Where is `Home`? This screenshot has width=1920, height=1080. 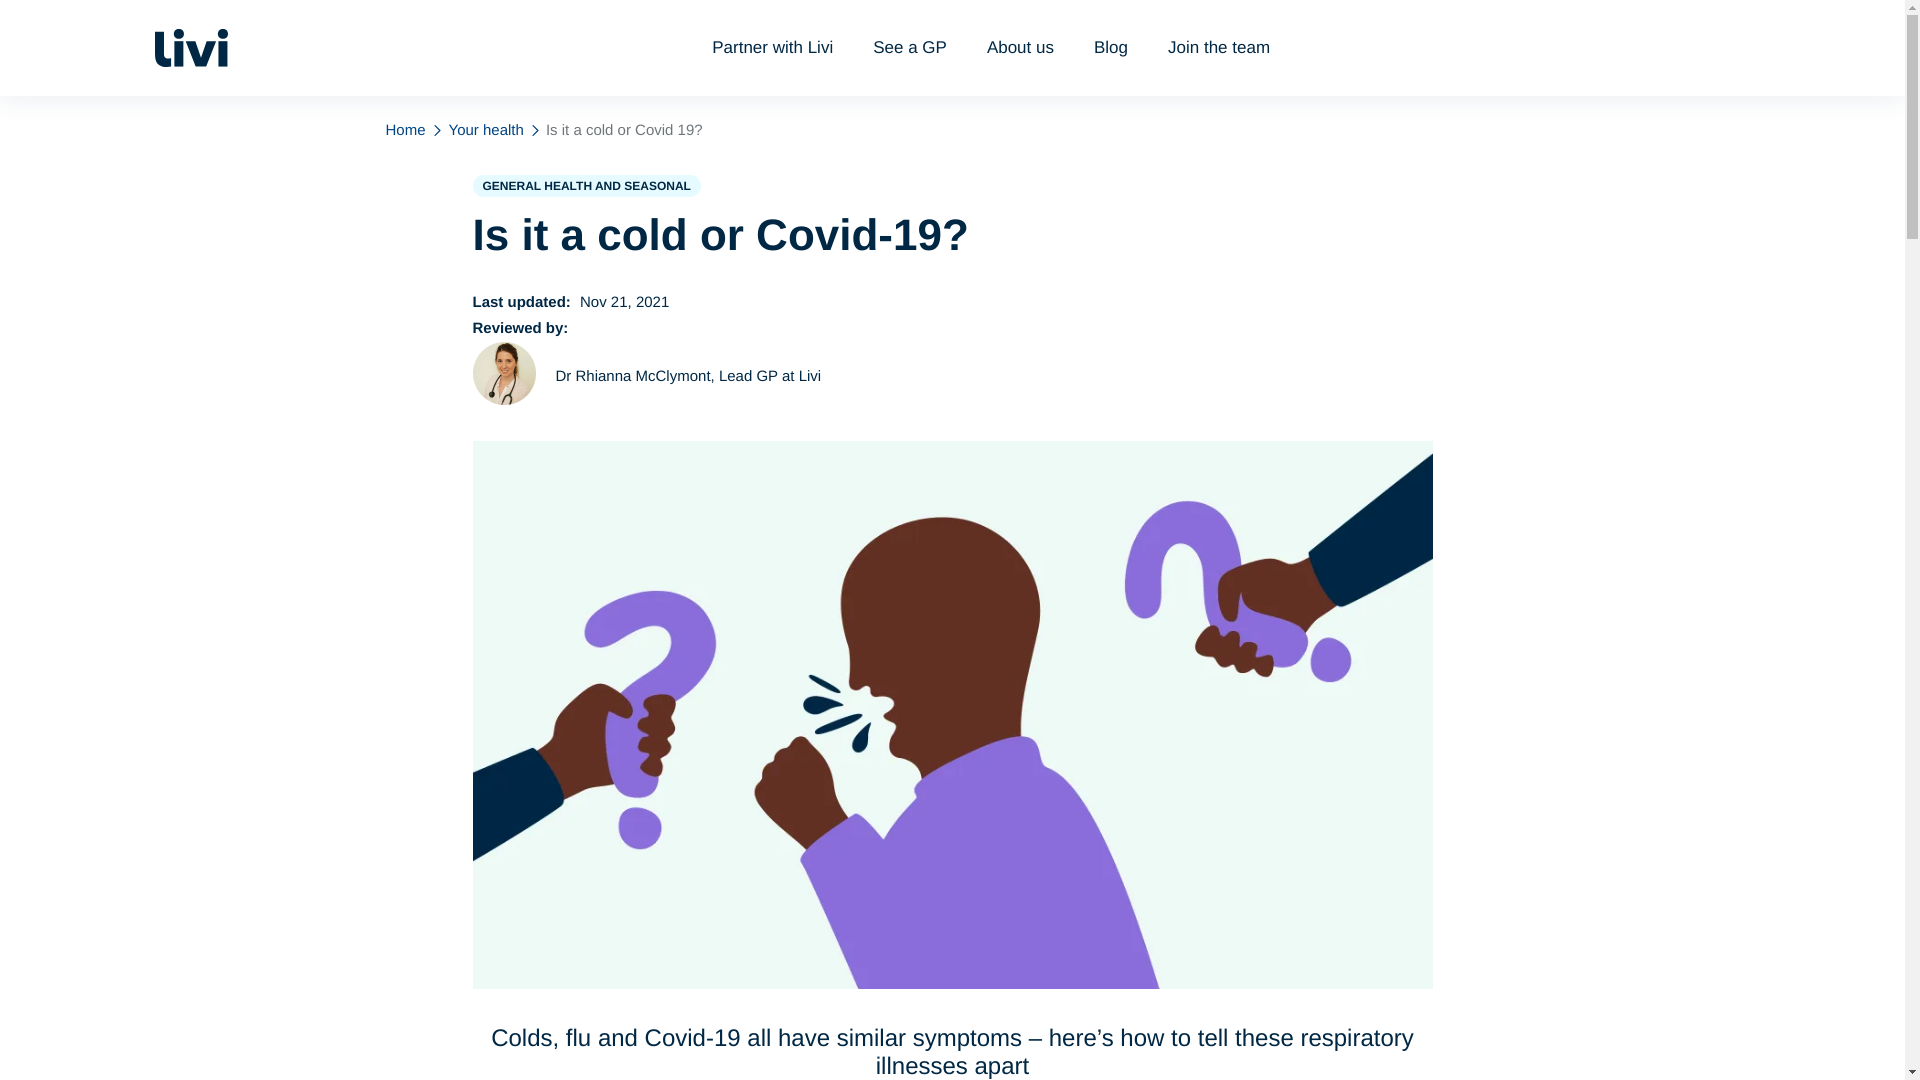
Home is located at coordinates (405, 130).